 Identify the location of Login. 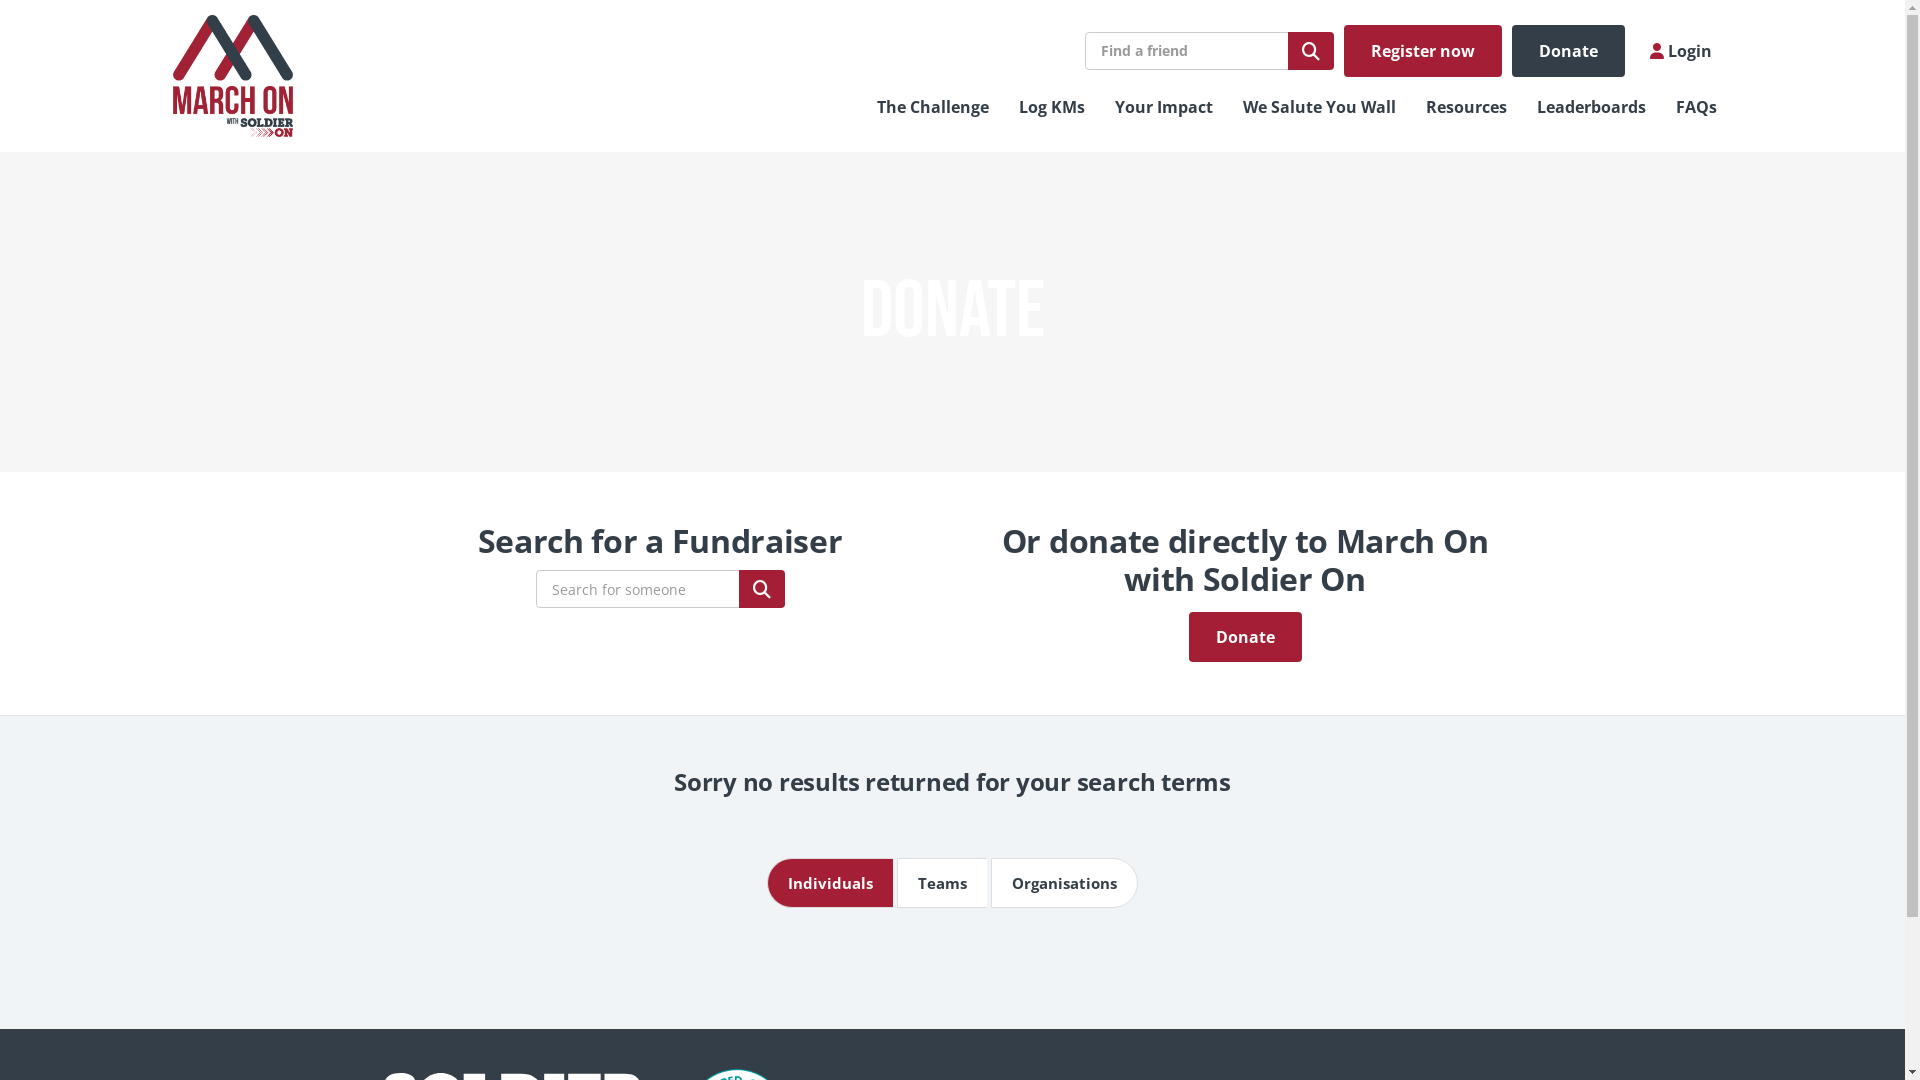
(1681, 51).